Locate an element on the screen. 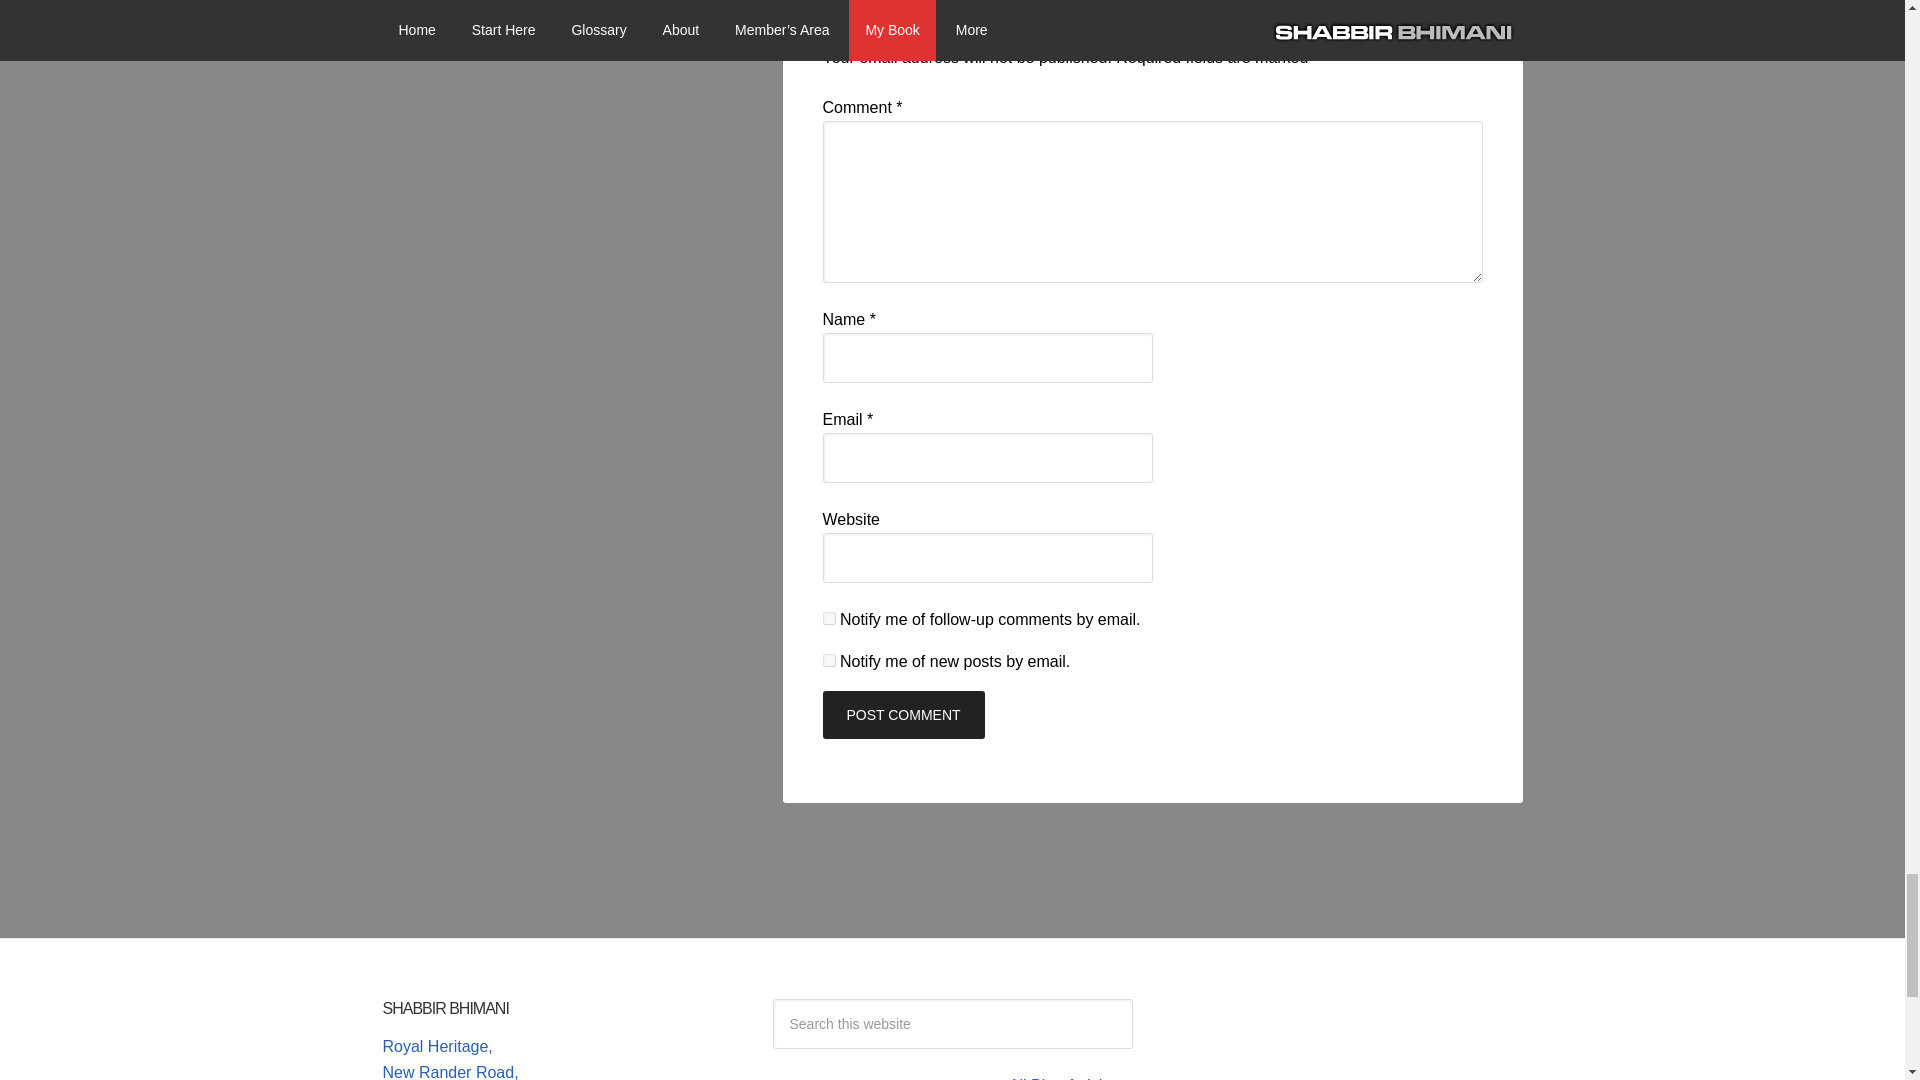 This screenshot has height=1080, width=1920. Post Comment is located at coordinates (902, 714).